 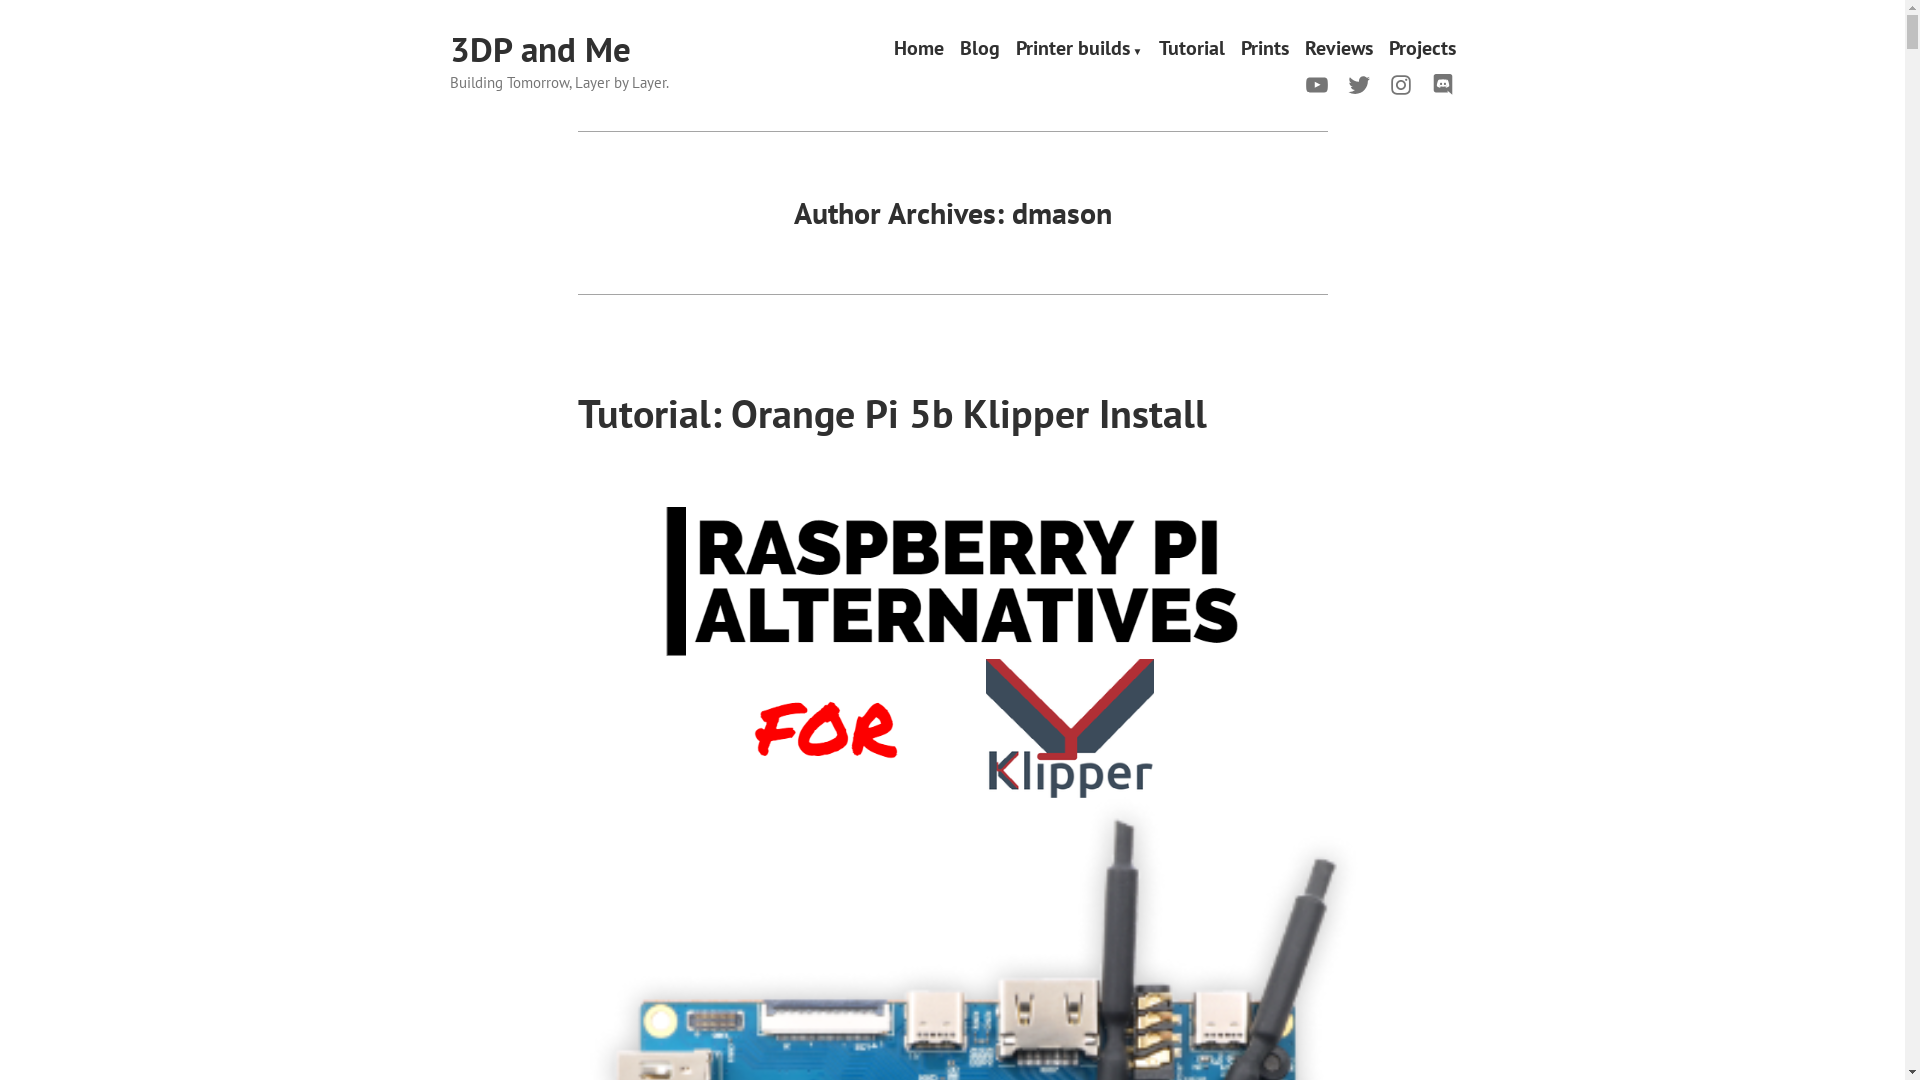 I want to click on Tutorial: Orange Pi 5b Klipper Install, so click(x=892, y=413).